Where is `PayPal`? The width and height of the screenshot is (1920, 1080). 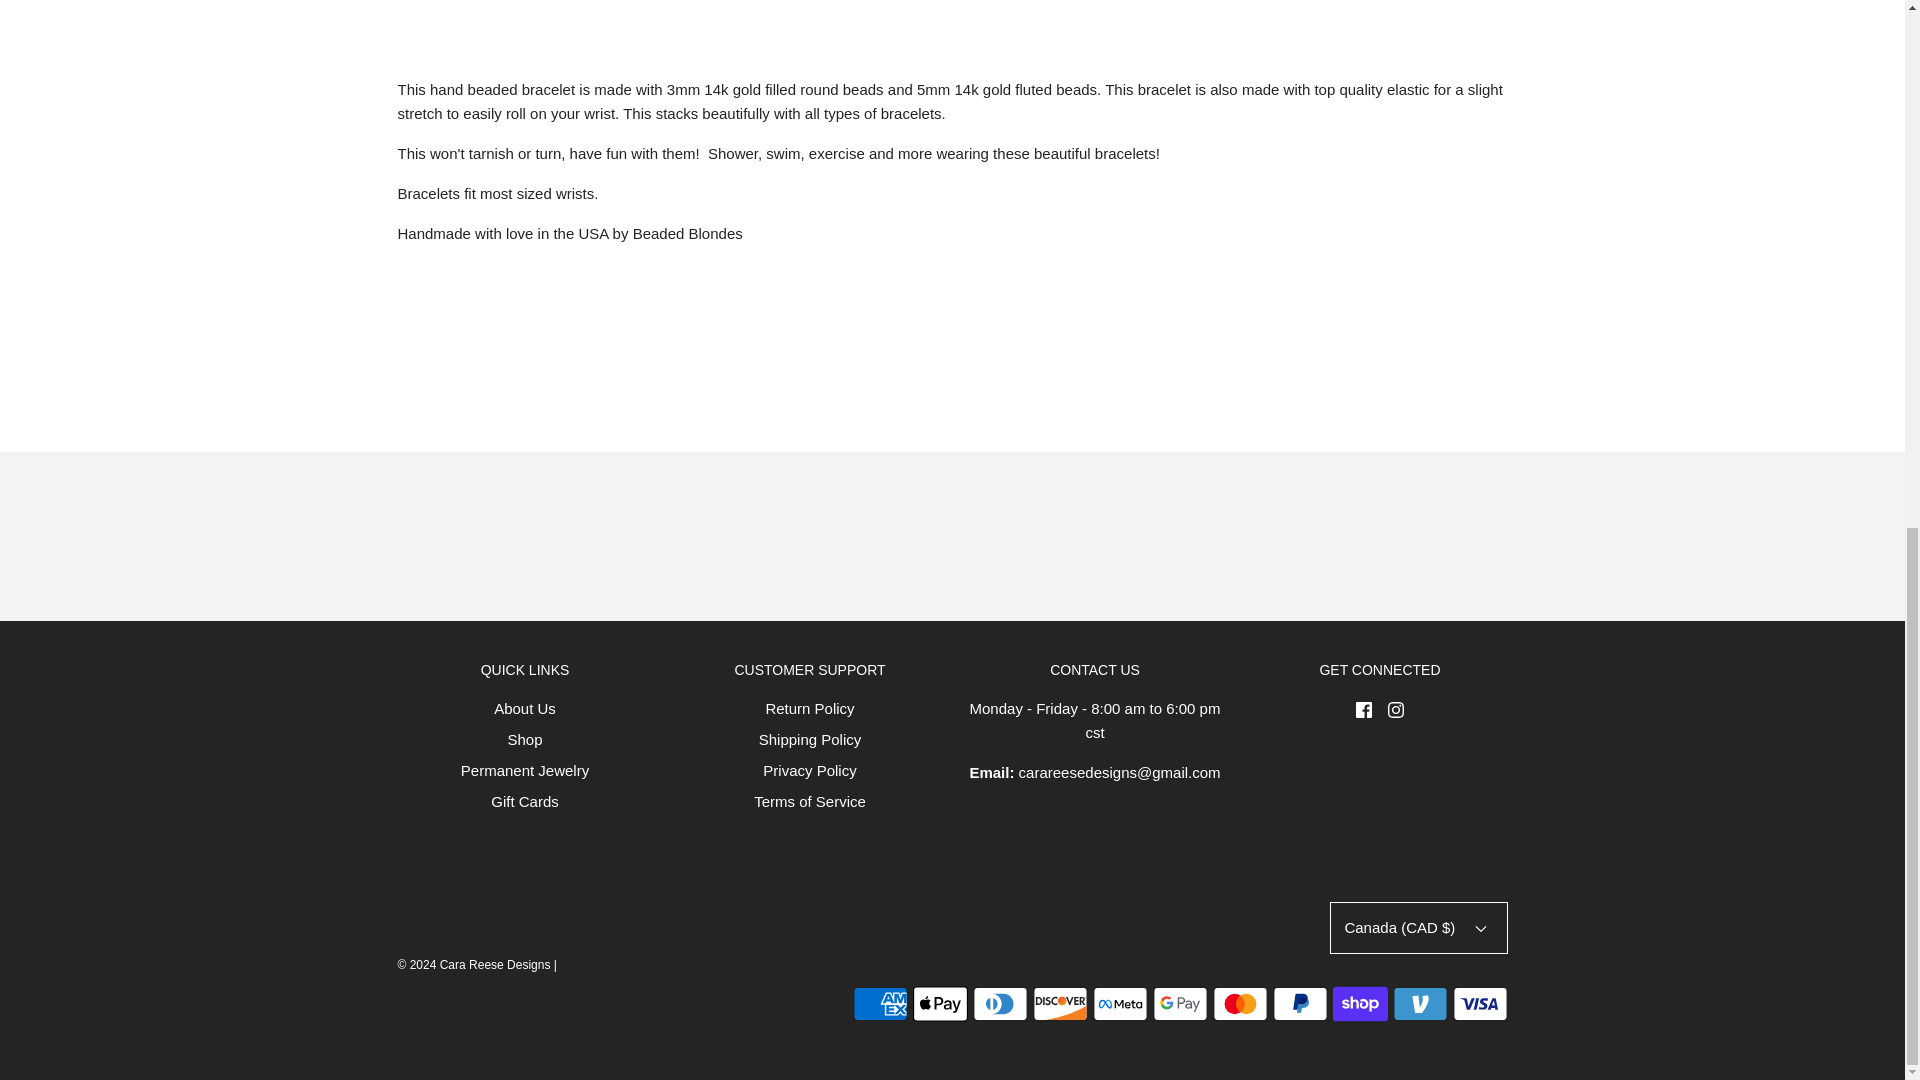
PayPal is located at coordinates (1298, 1003).